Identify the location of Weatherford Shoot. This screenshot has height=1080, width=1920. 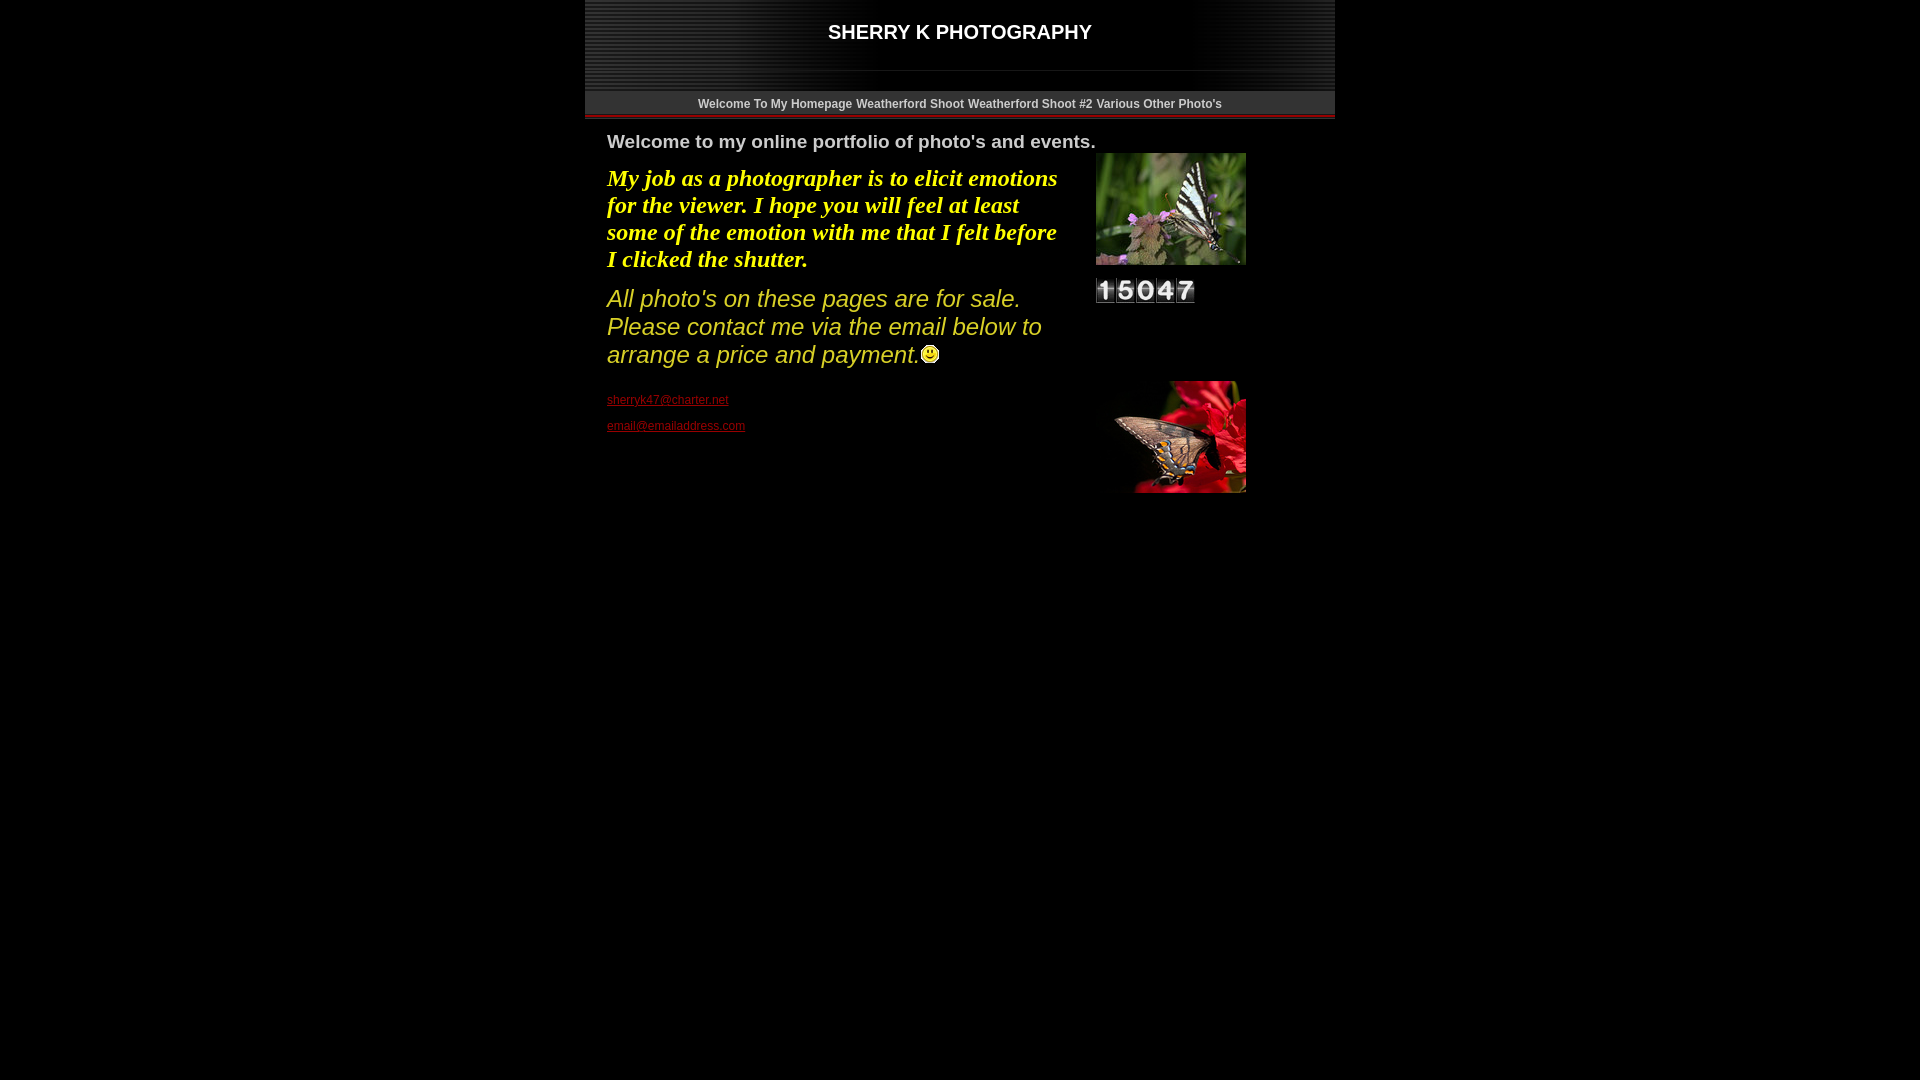
(910, 104).